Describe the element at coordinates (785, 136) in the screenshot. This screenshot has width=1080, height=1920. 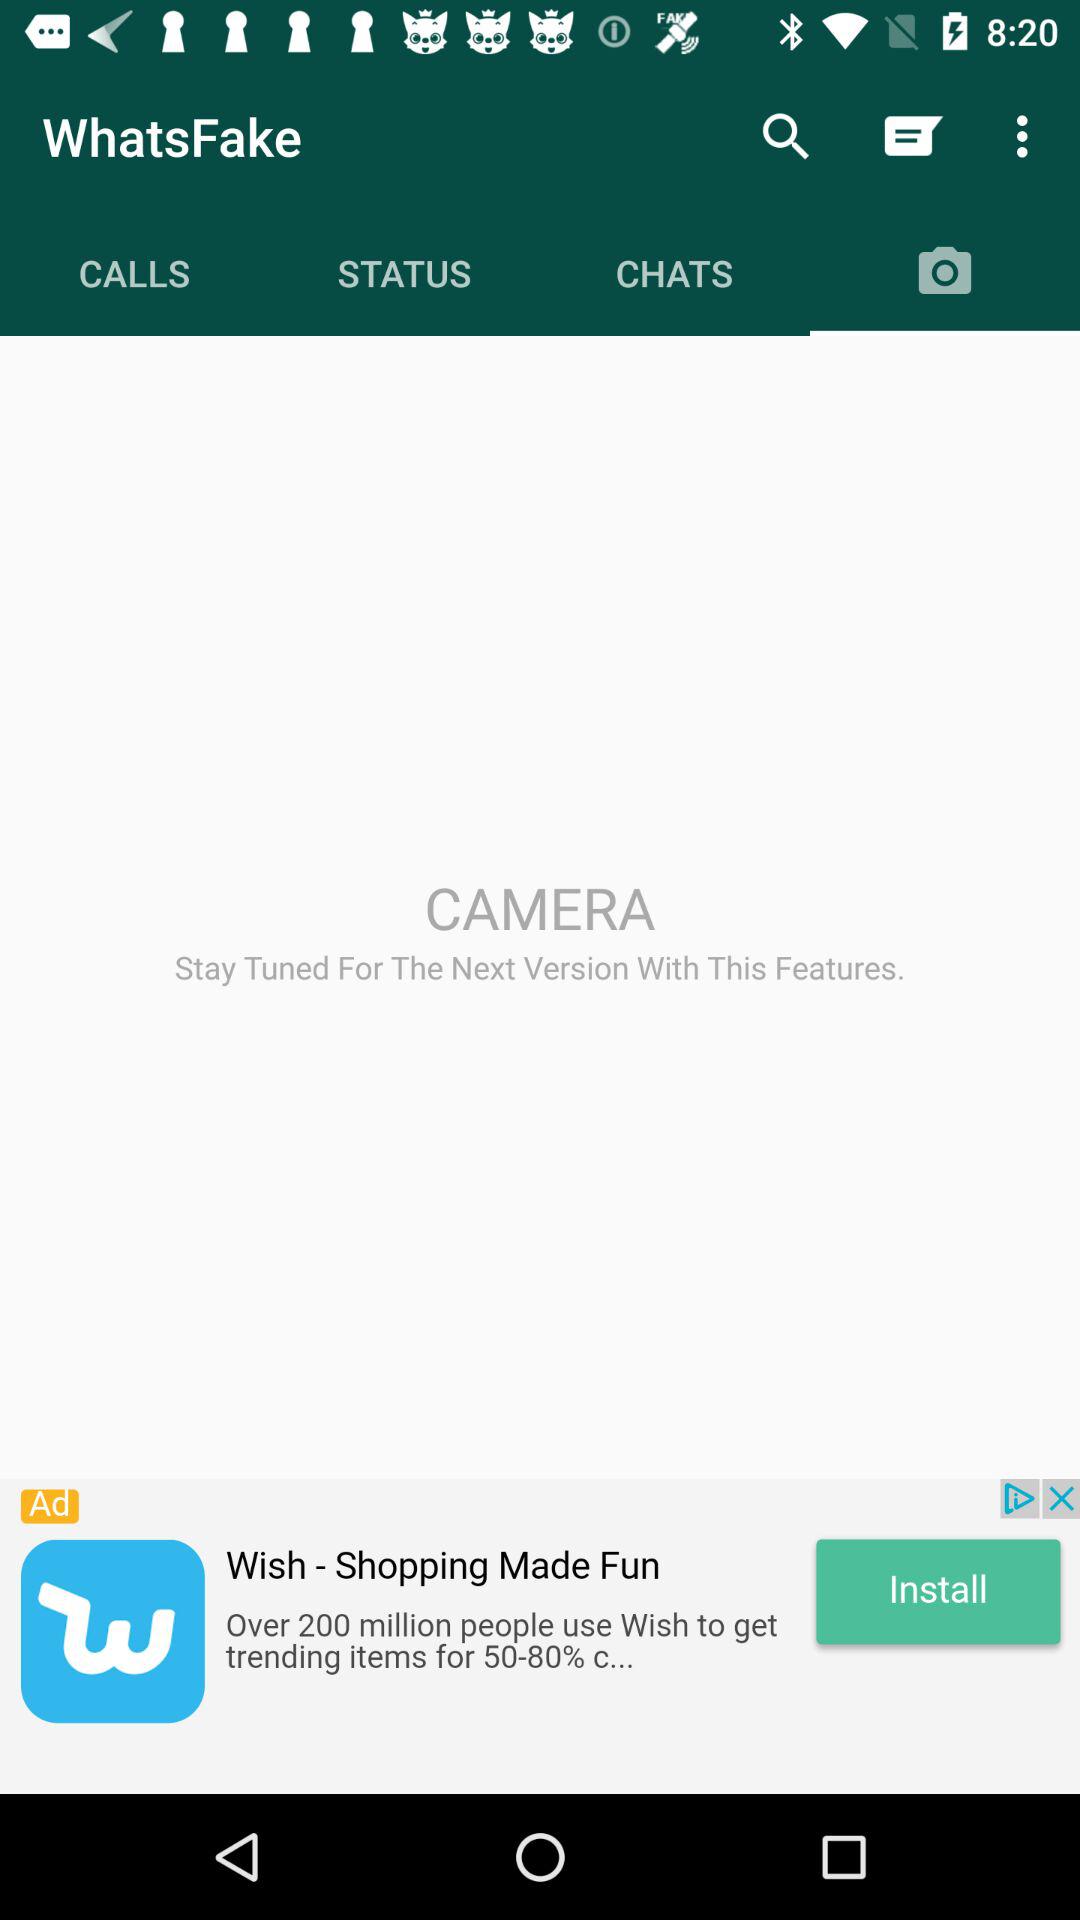
I see `click the search button on the web page` at that location.